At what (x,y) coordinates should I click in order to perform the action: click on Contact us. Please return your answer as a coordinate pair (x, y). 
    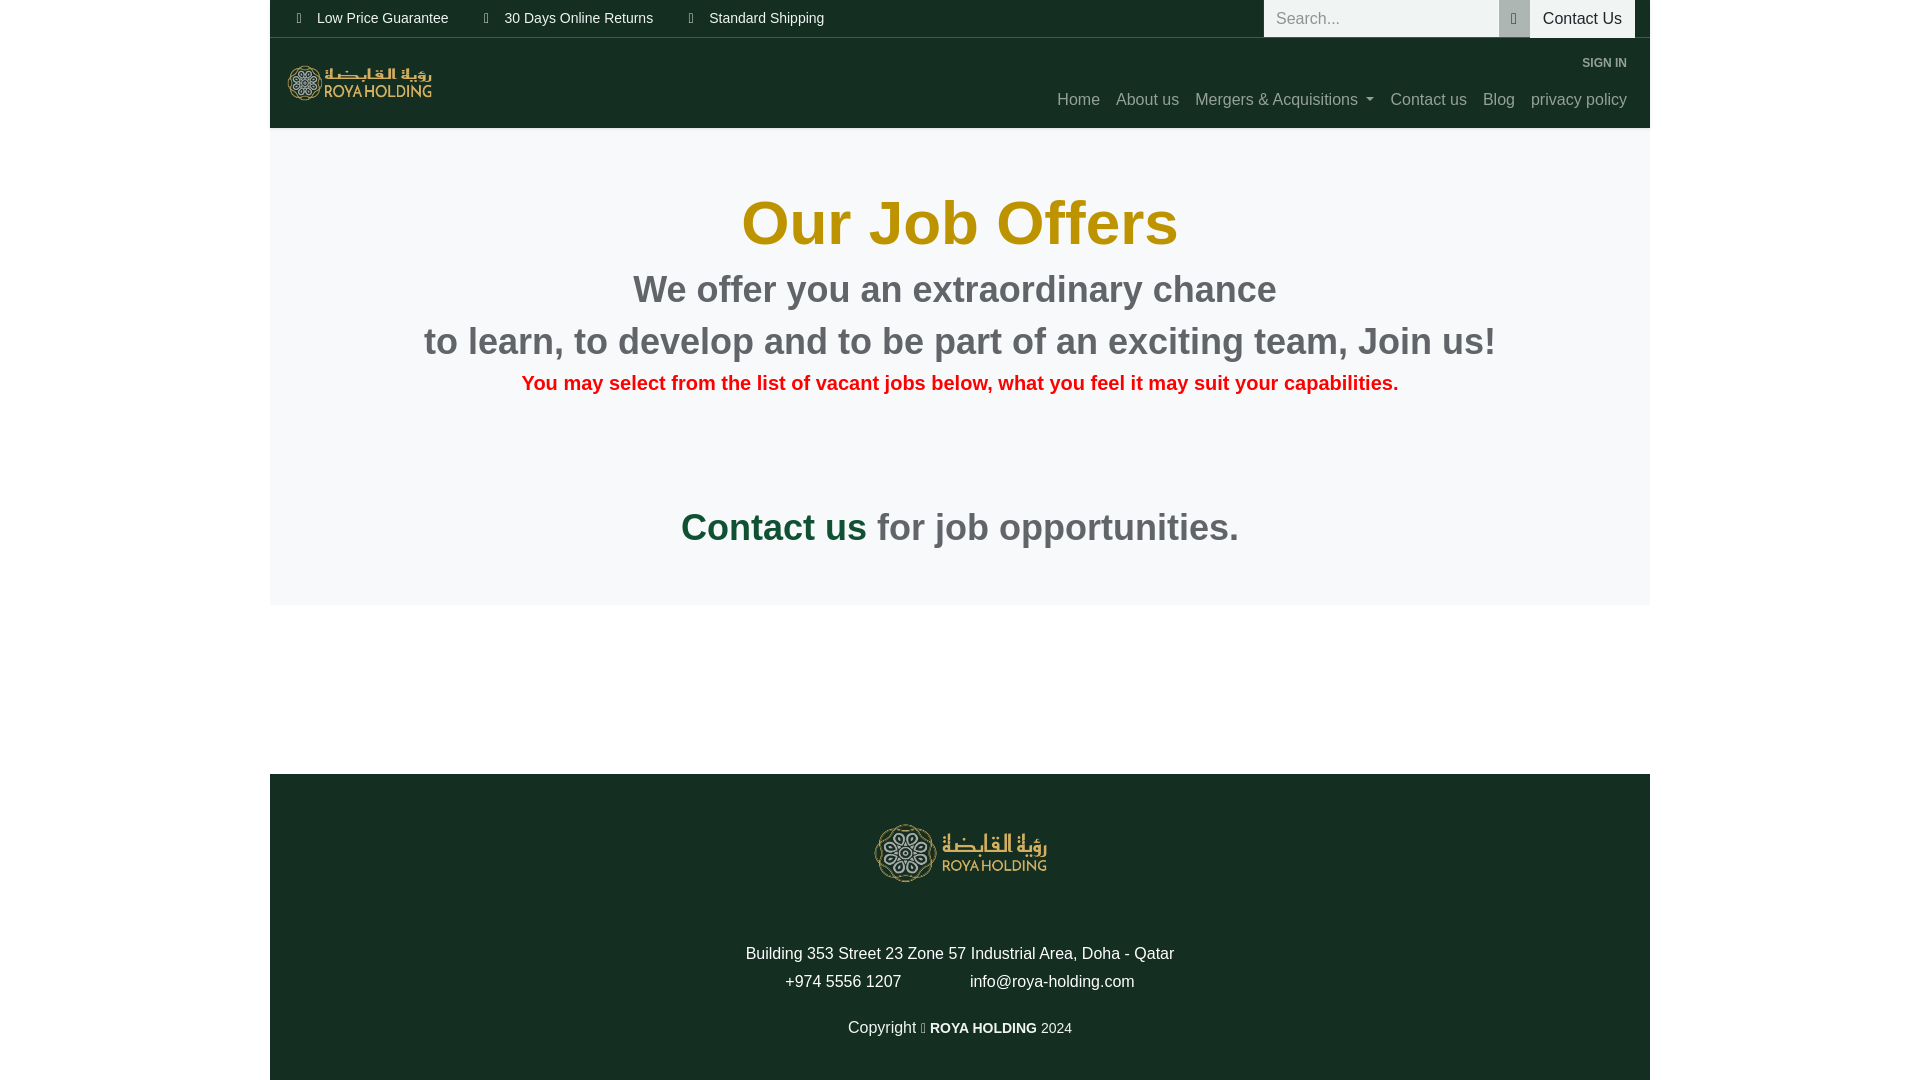
    Looking at the image, I should click on (1428, 99).